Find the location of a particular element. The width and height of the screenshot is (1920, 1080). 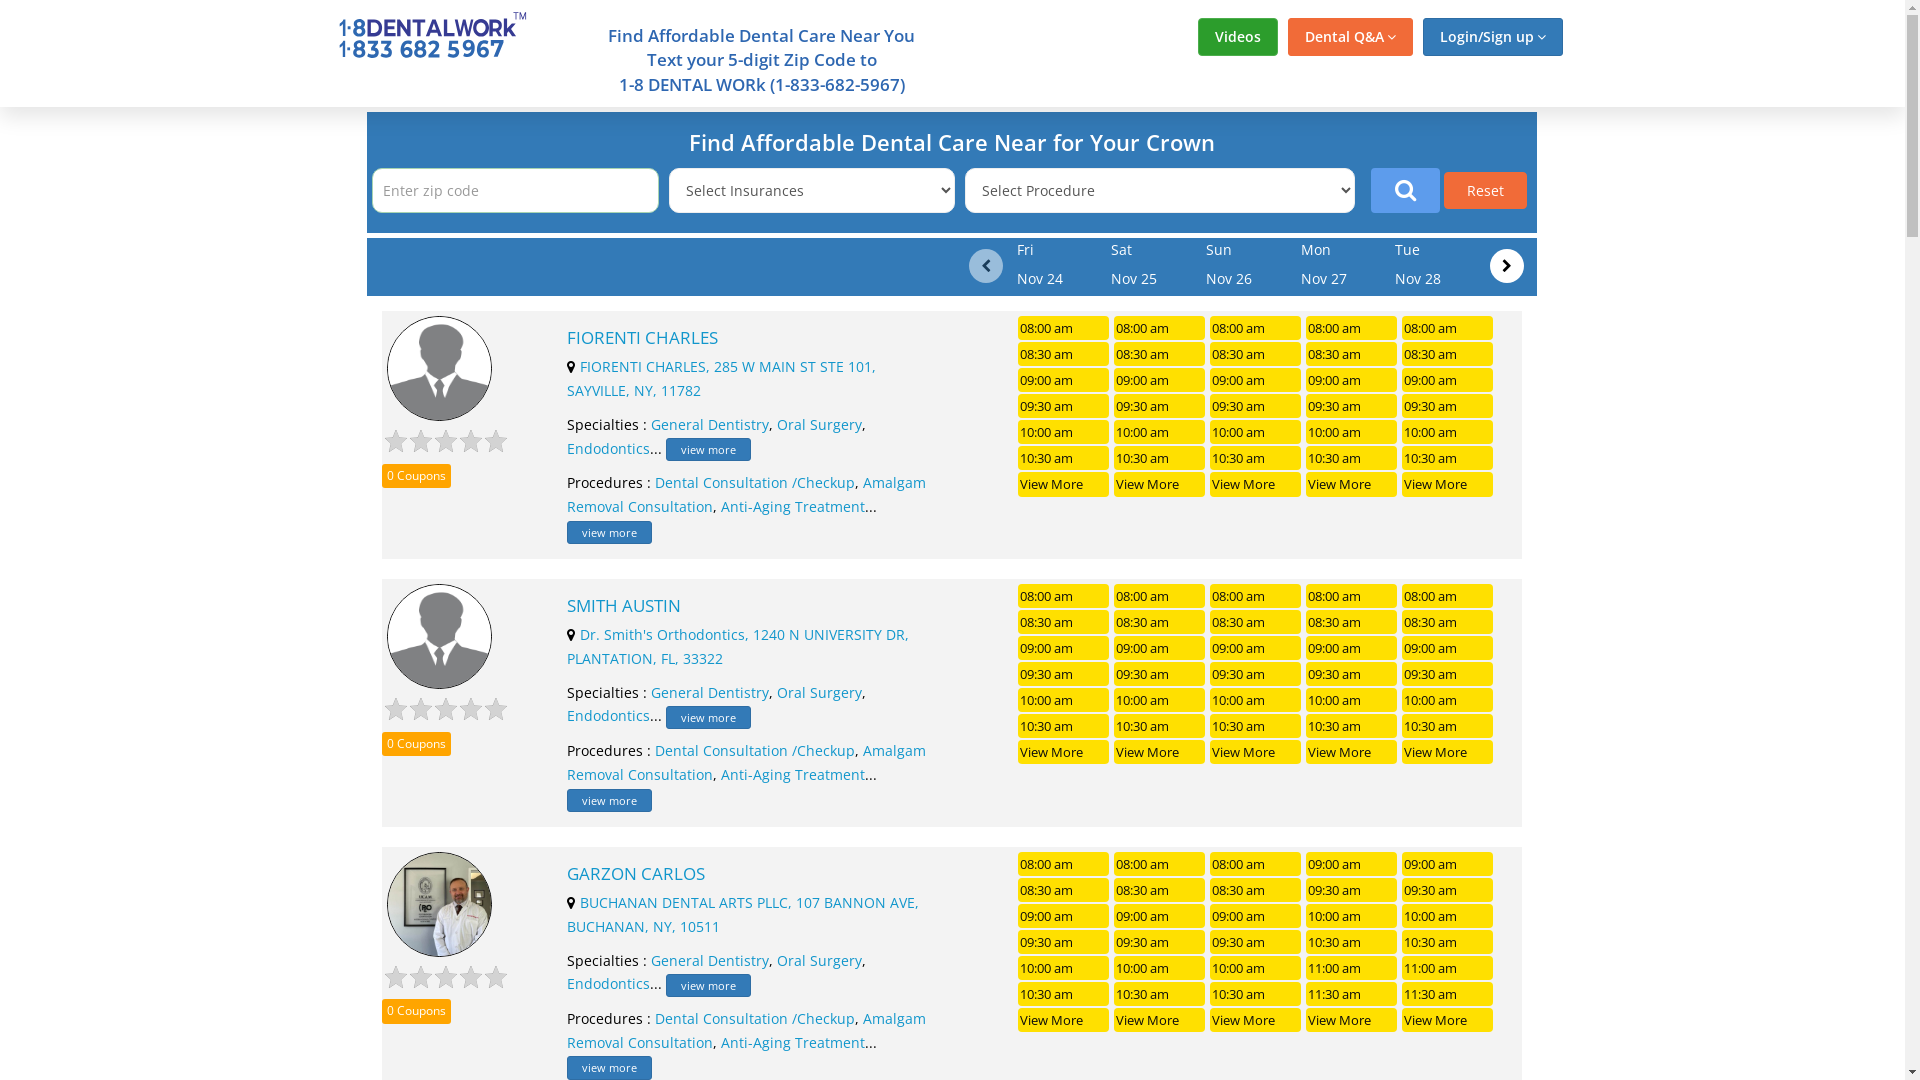

08:30 am is located at coordinates (1063, 622).